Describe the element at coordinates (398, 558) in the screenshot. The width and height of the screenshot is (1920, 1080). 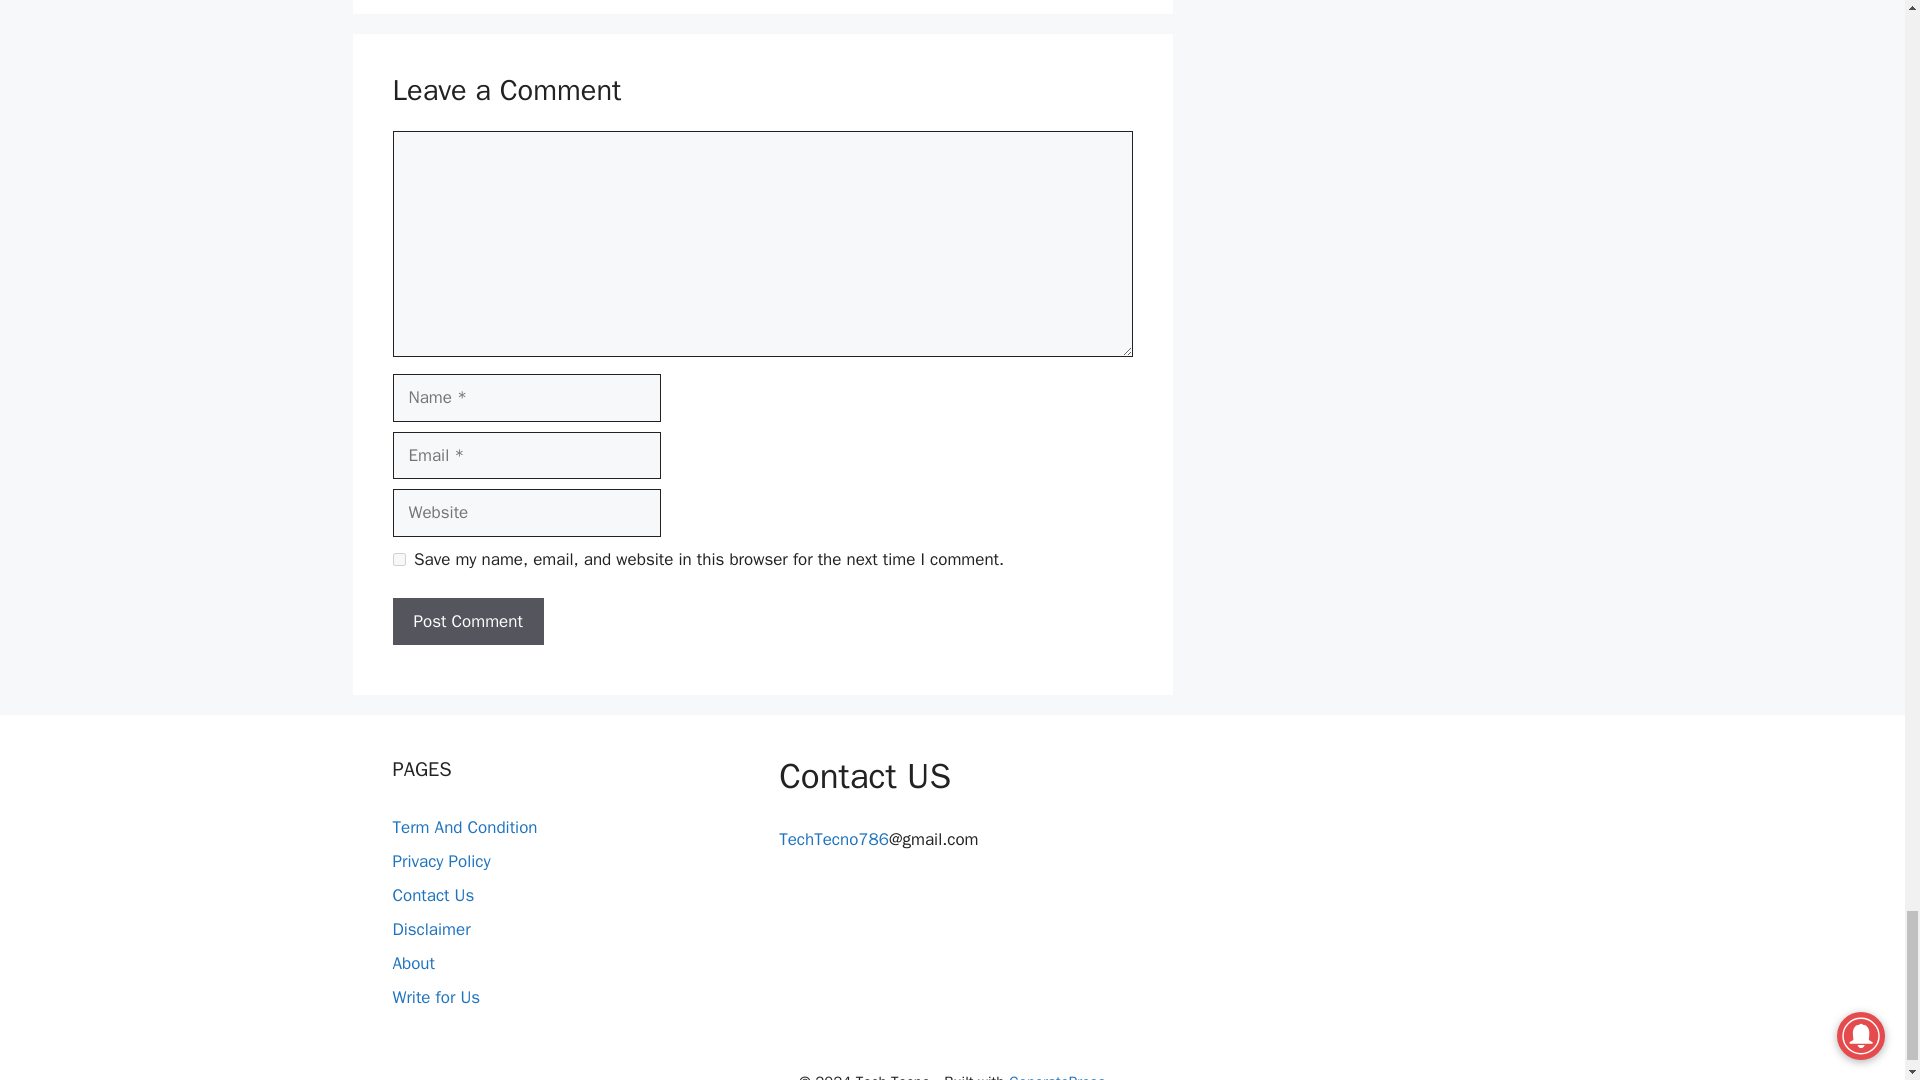
I see `yes` at that location.